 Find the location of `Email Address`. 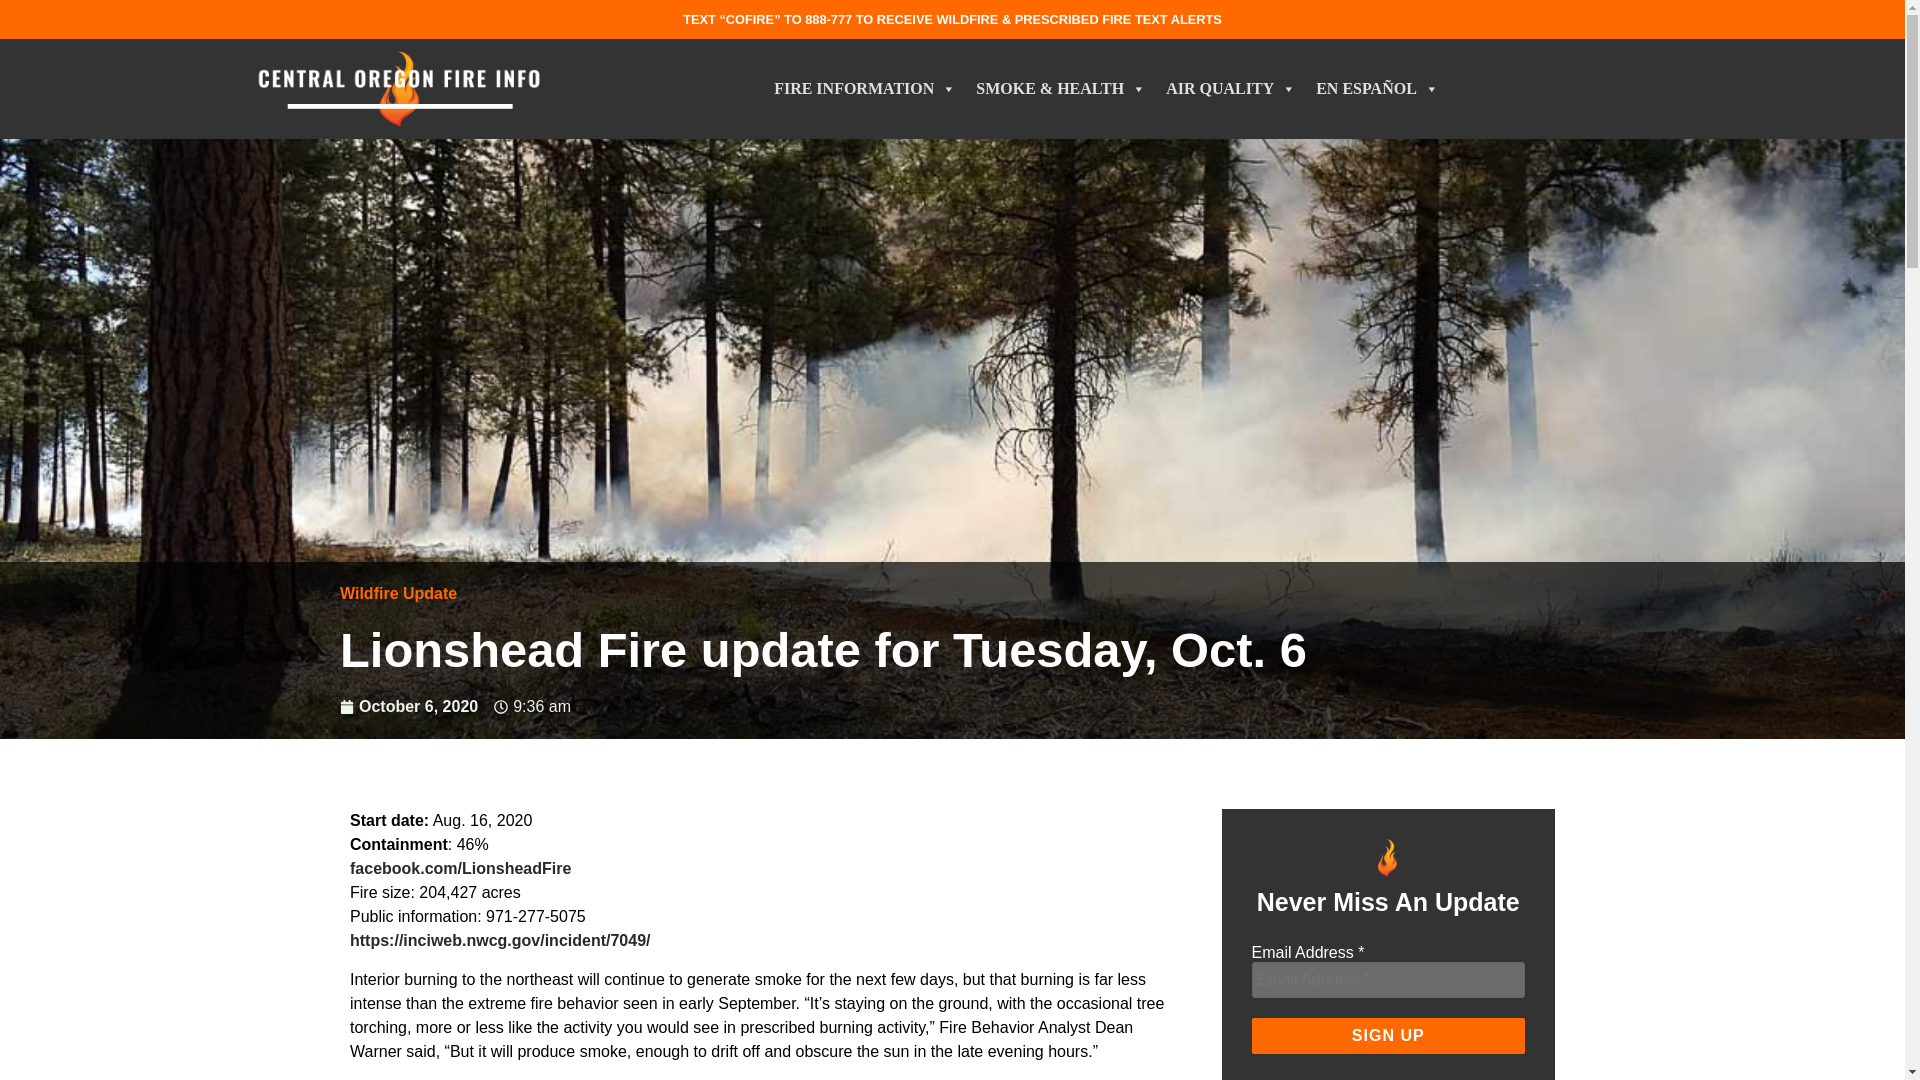

Email Address is located at coordinates (1388, 980).